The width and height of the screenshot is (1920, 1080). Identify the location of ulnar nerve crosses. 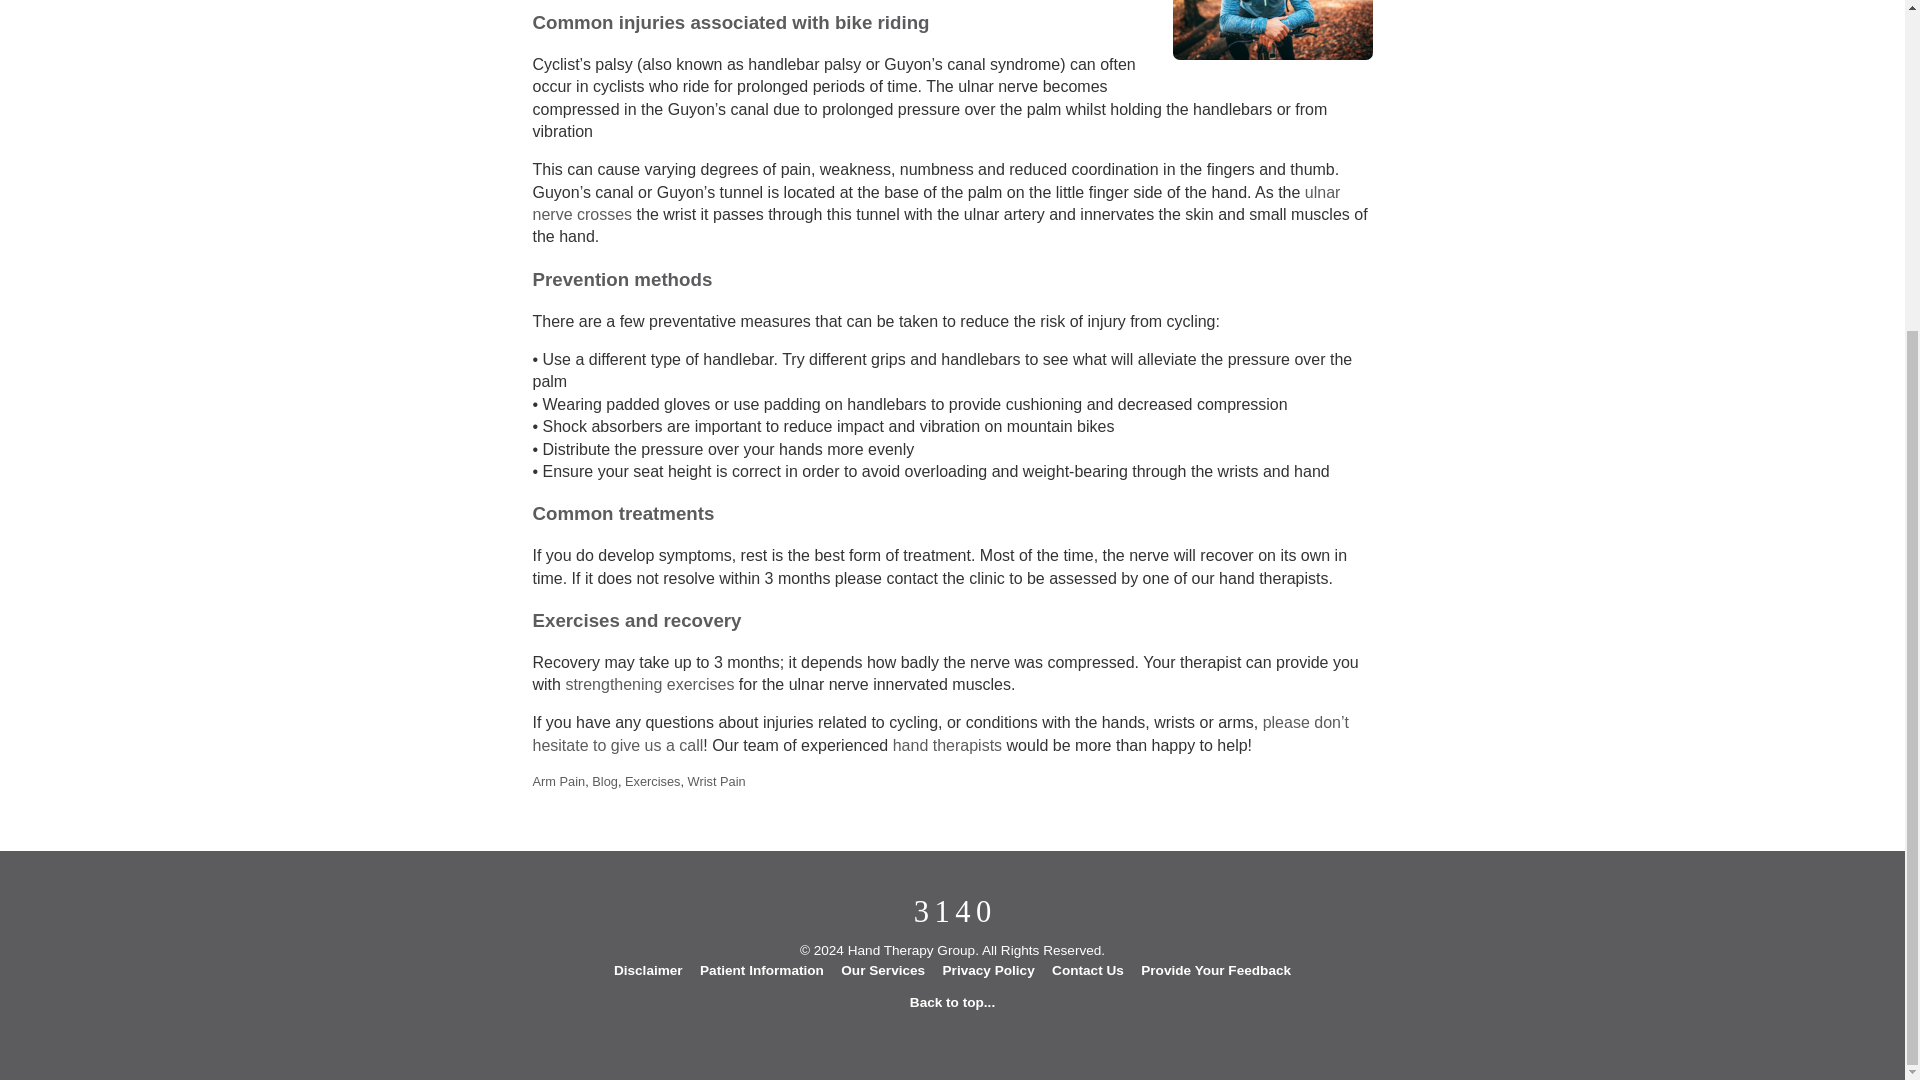
(936, 202).